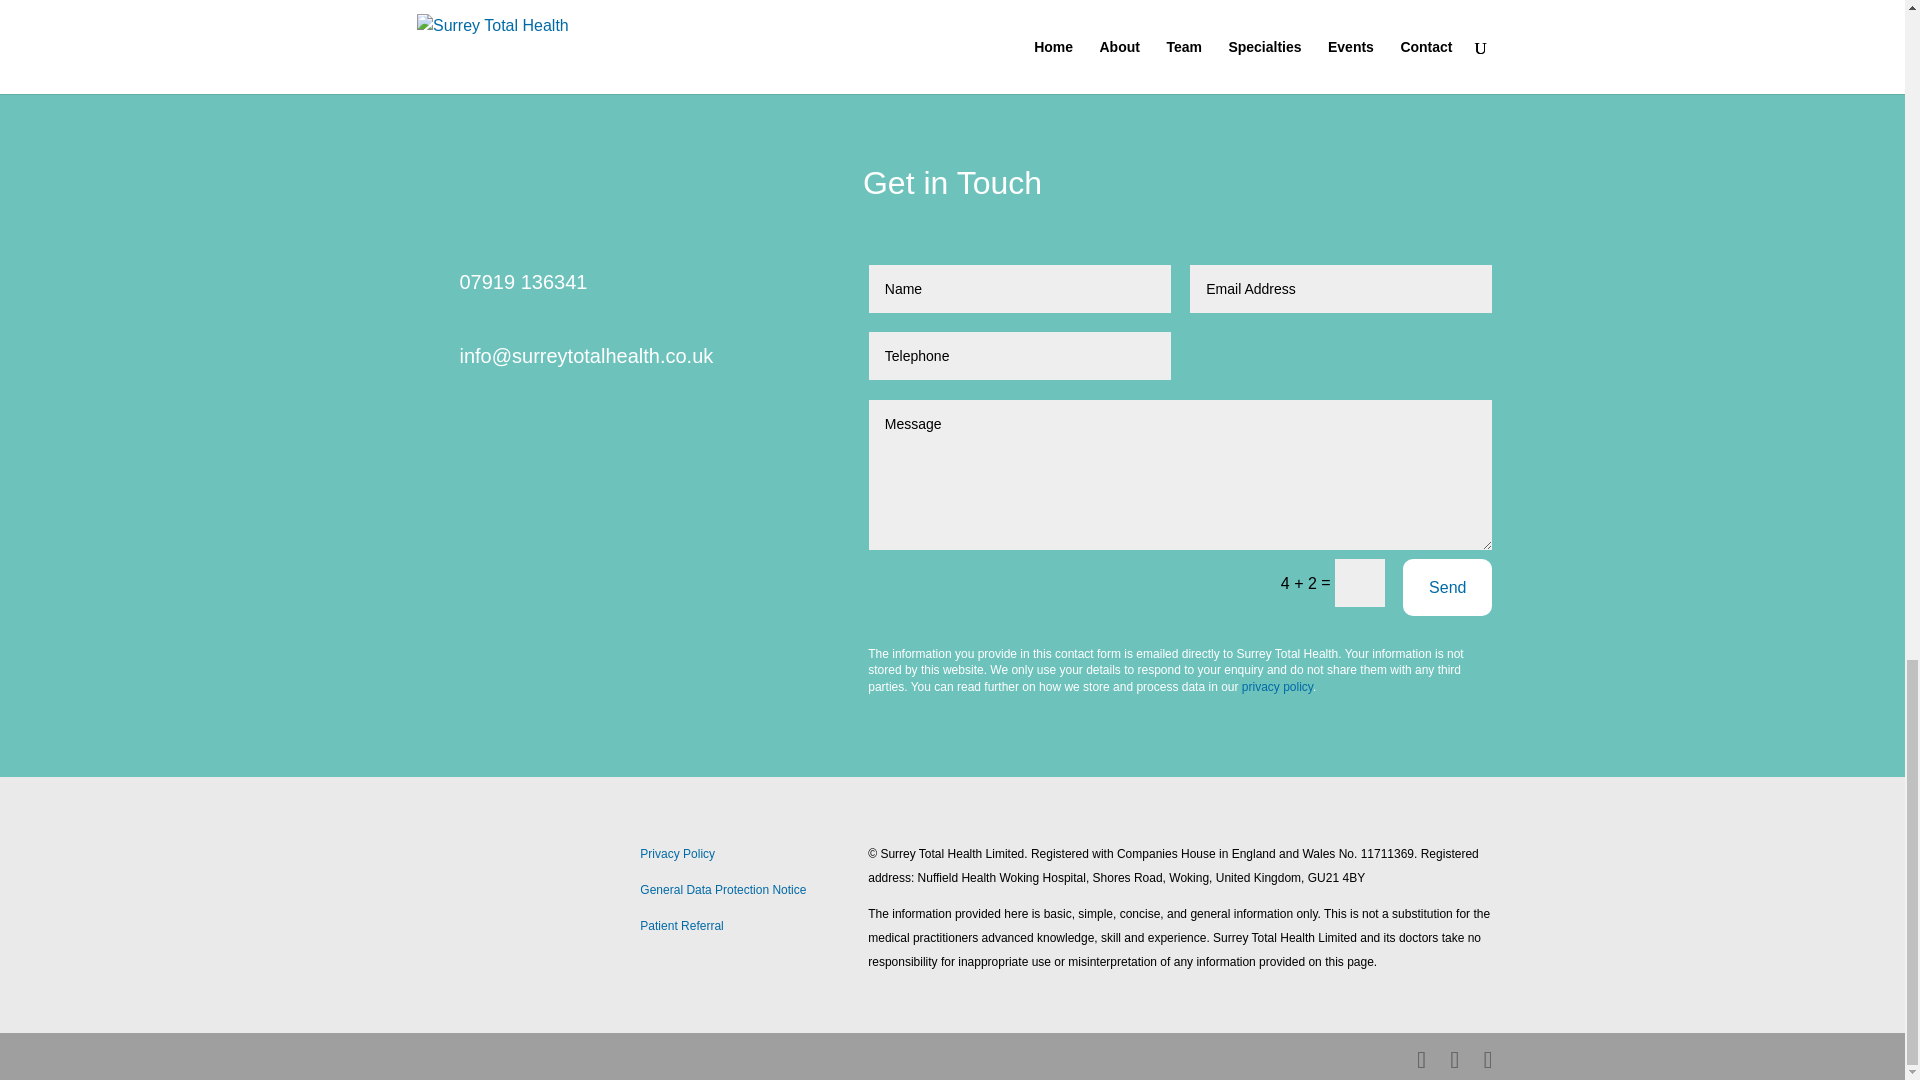  What do you see at coordinates (676, 853) in the screenshot?
I see `Privacy Policy` at bounding box center [676, 853].